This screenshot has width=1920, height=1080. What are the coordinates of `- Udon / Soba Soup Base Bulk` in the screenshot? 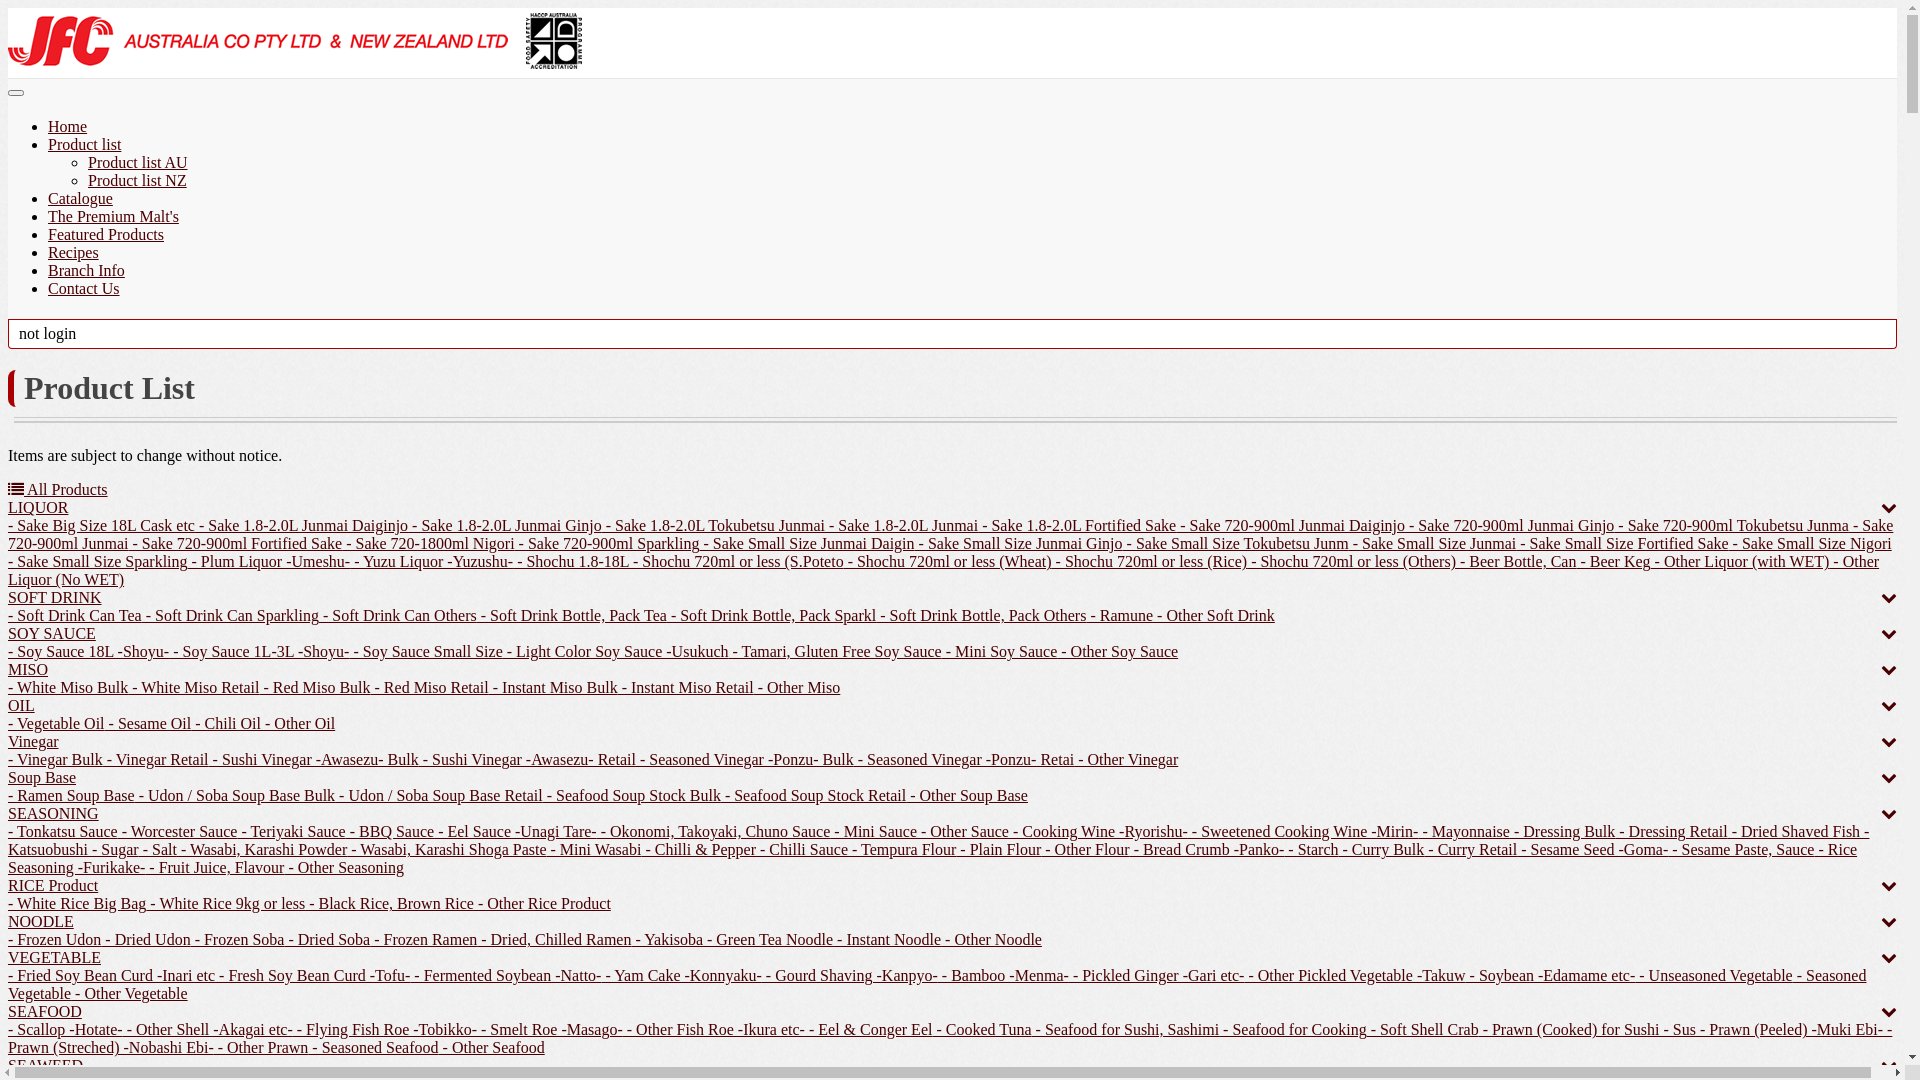 It's located at (235, 796).